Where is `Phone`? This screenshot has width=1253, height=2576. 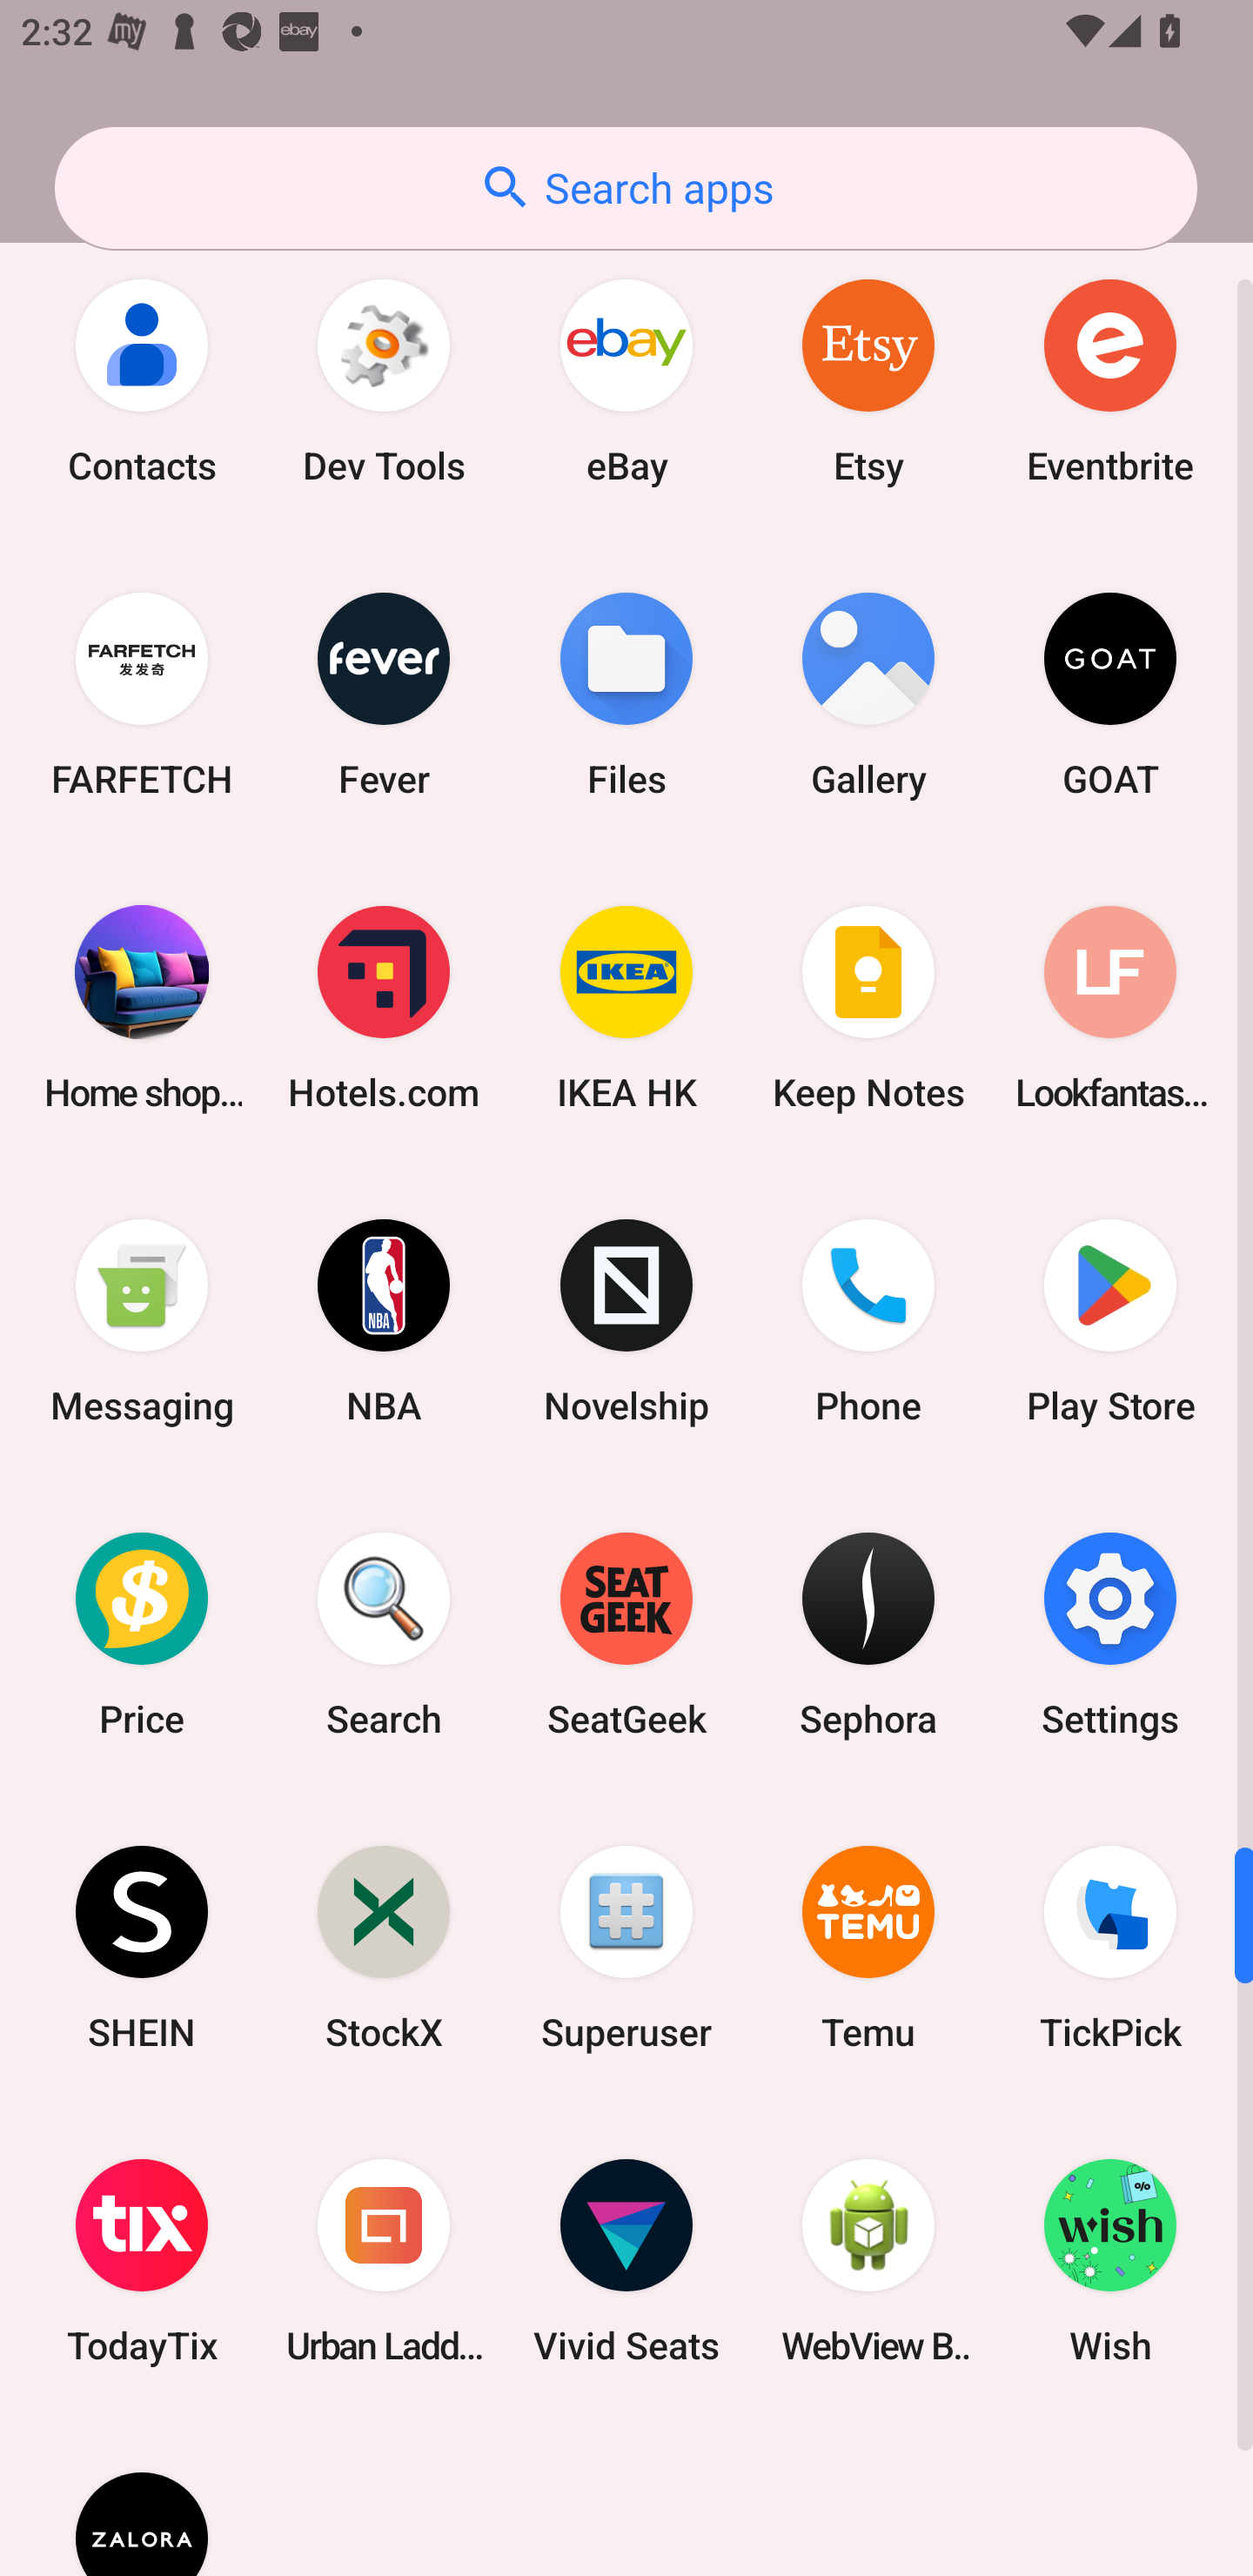
Phone is located at coordinates (868, 1321).